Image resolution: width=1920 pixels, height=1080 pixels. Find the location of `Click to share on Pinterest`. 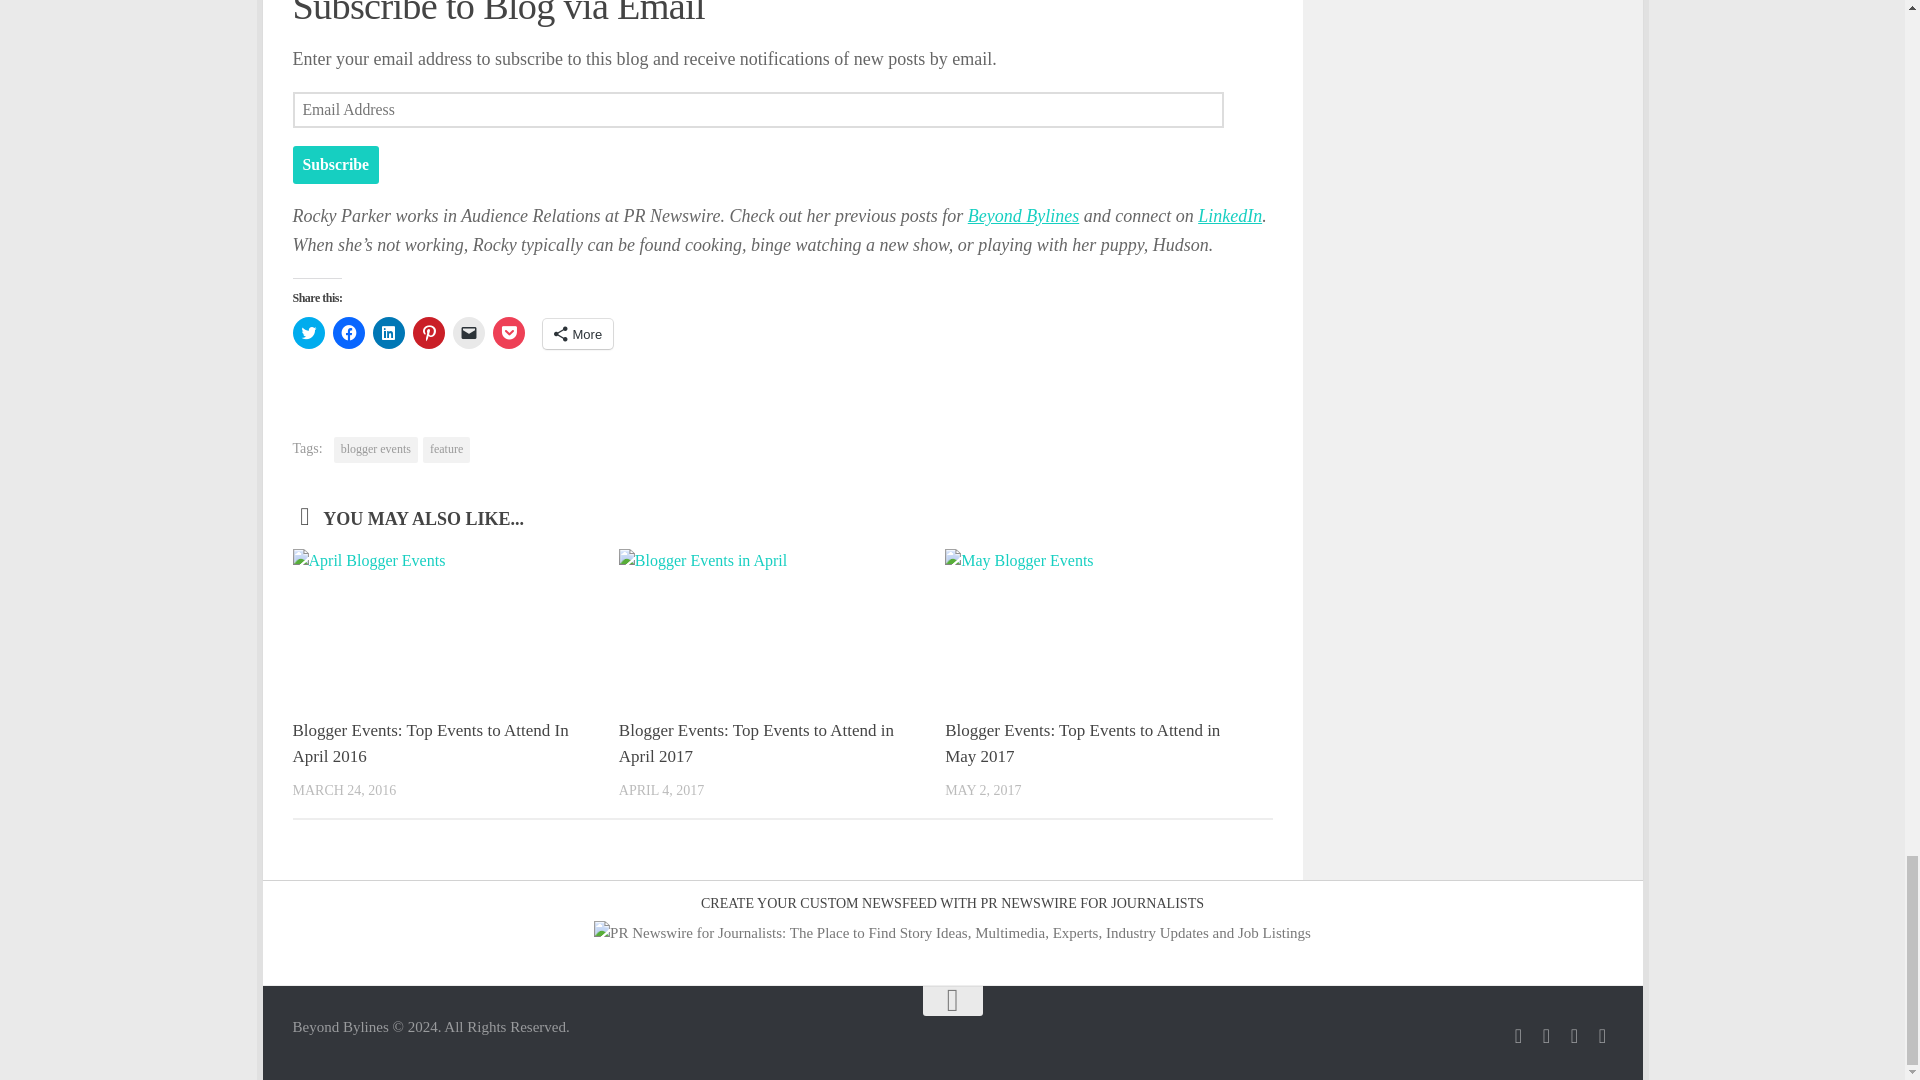

Click to share on Pinterest is located at coordinates (428, 332).